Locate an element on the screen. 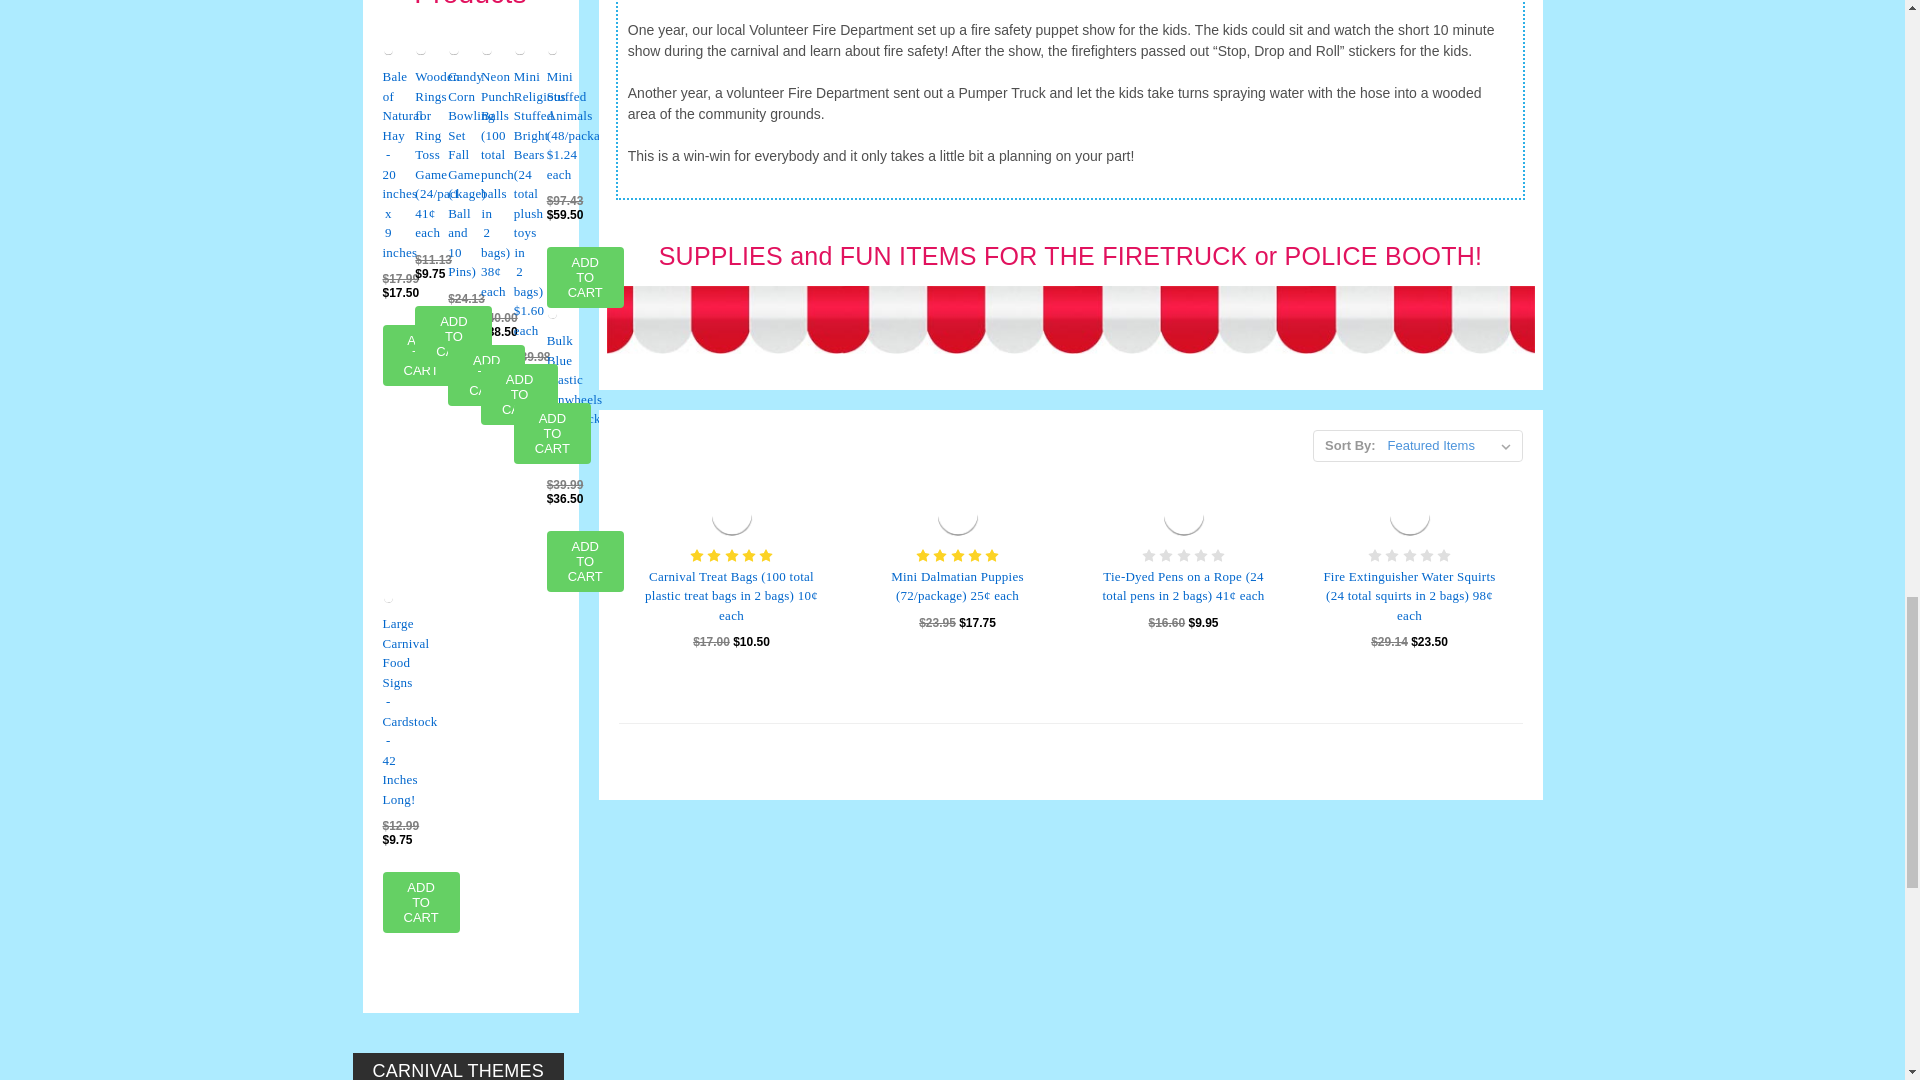 The image size is (1920, 1080). Wood Rings for Ring Toss Games is located at coordinates (420, 51).